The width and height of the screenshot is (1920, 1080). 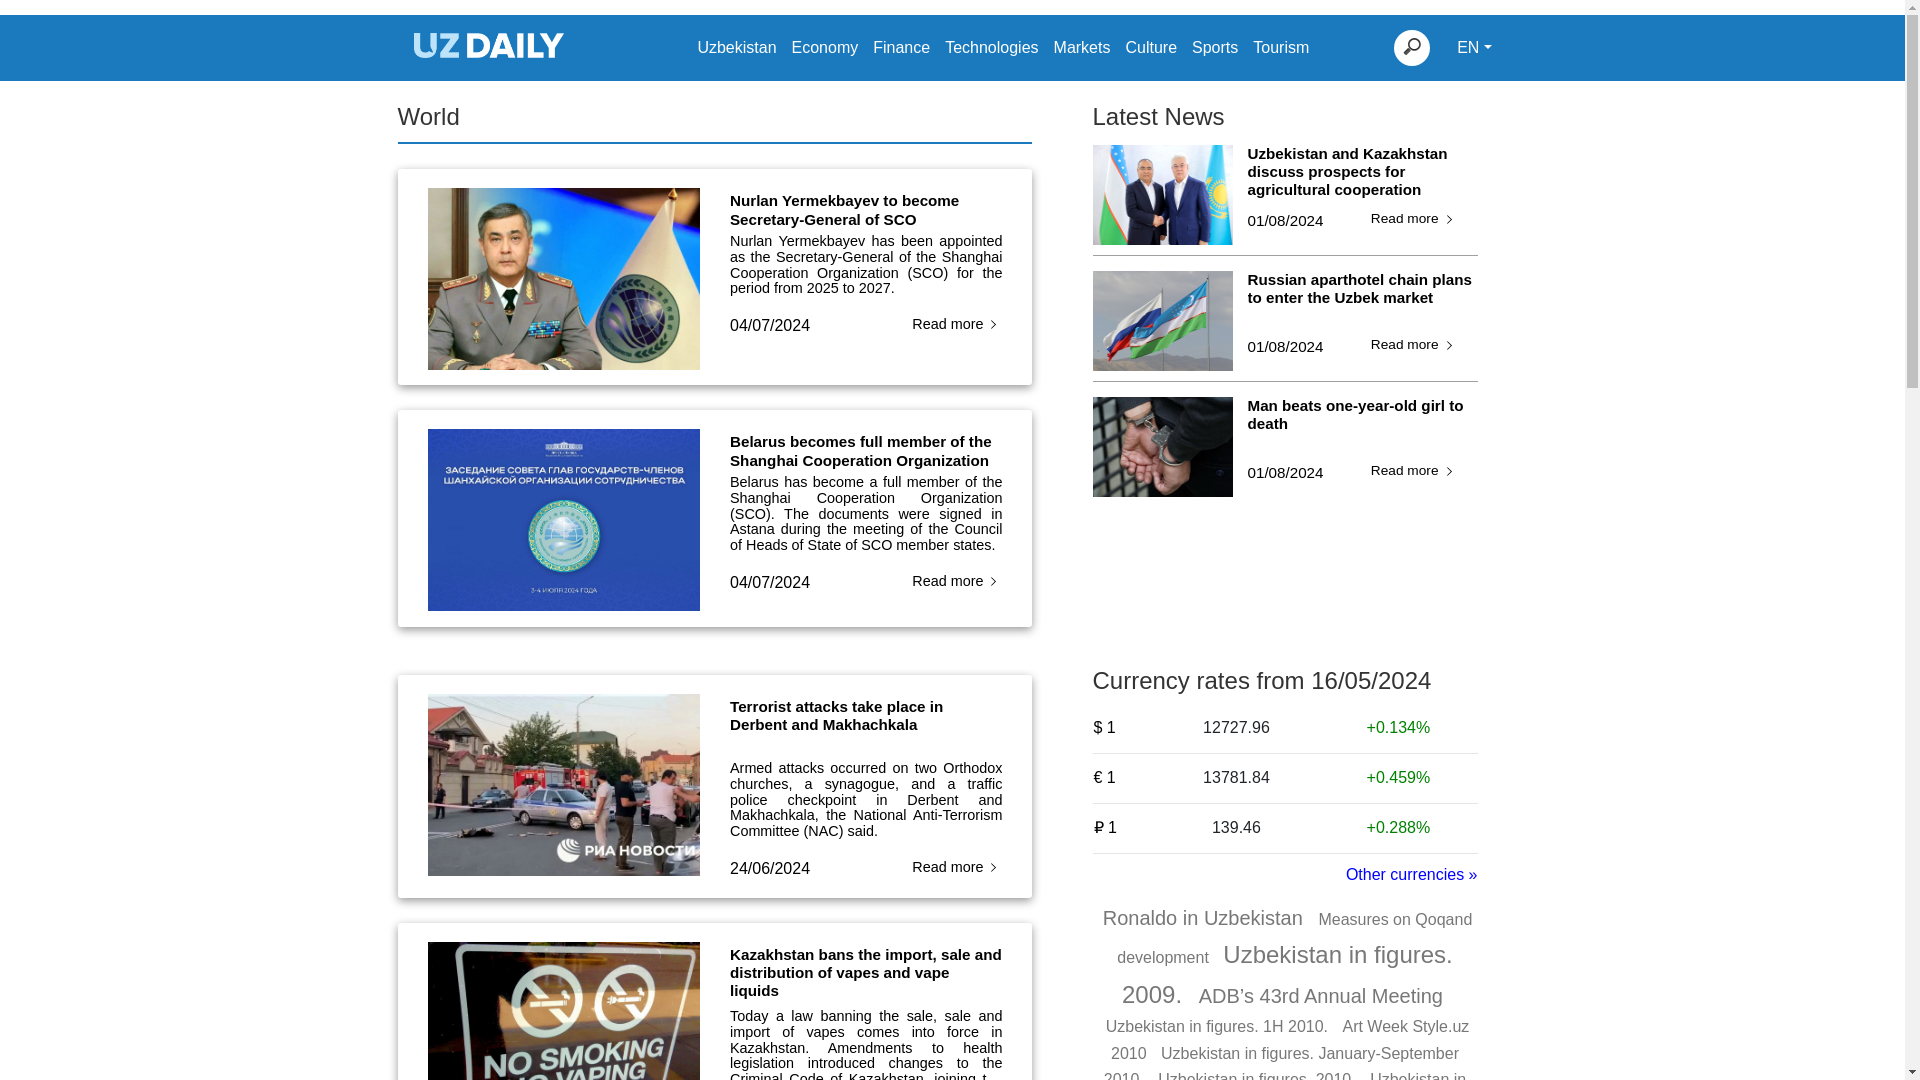 I want to click on Read more, so click(x=1414, y=345).